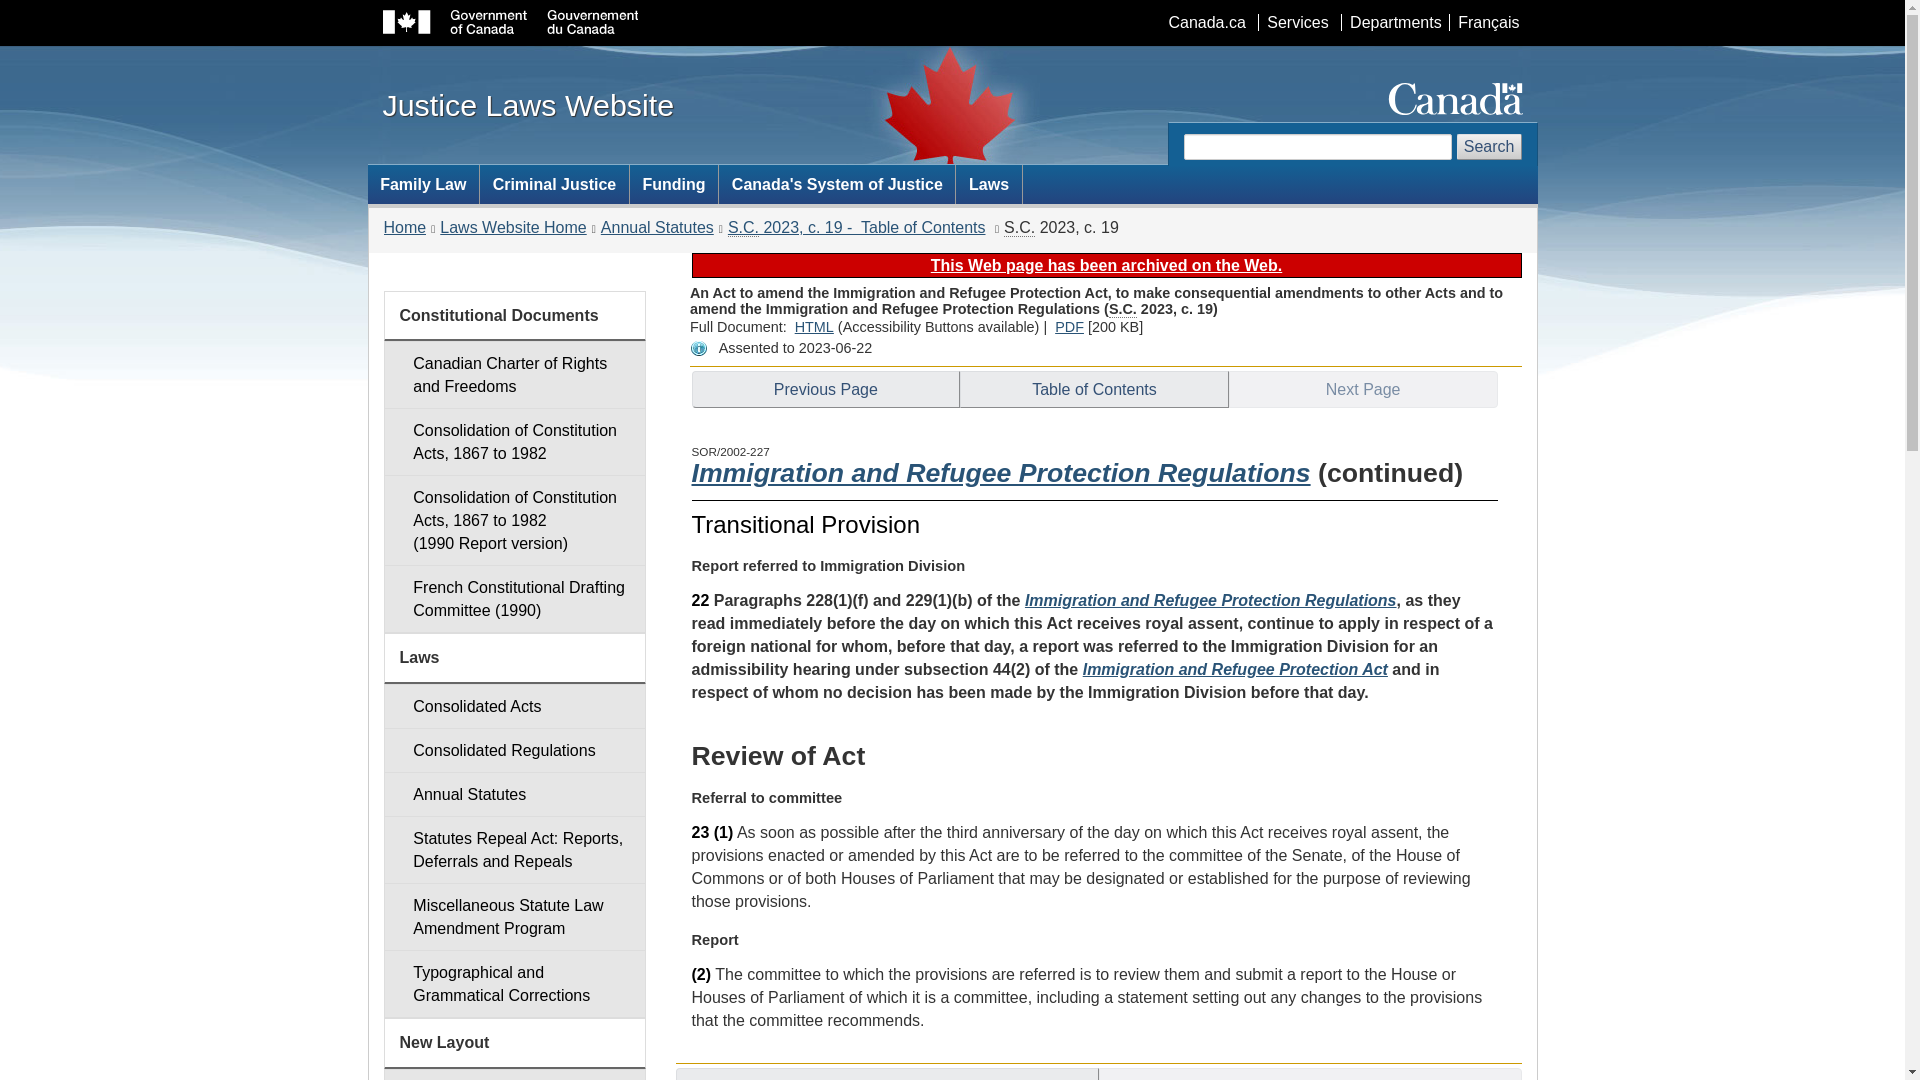  I want to click on Previous Page, so click(826, 390).